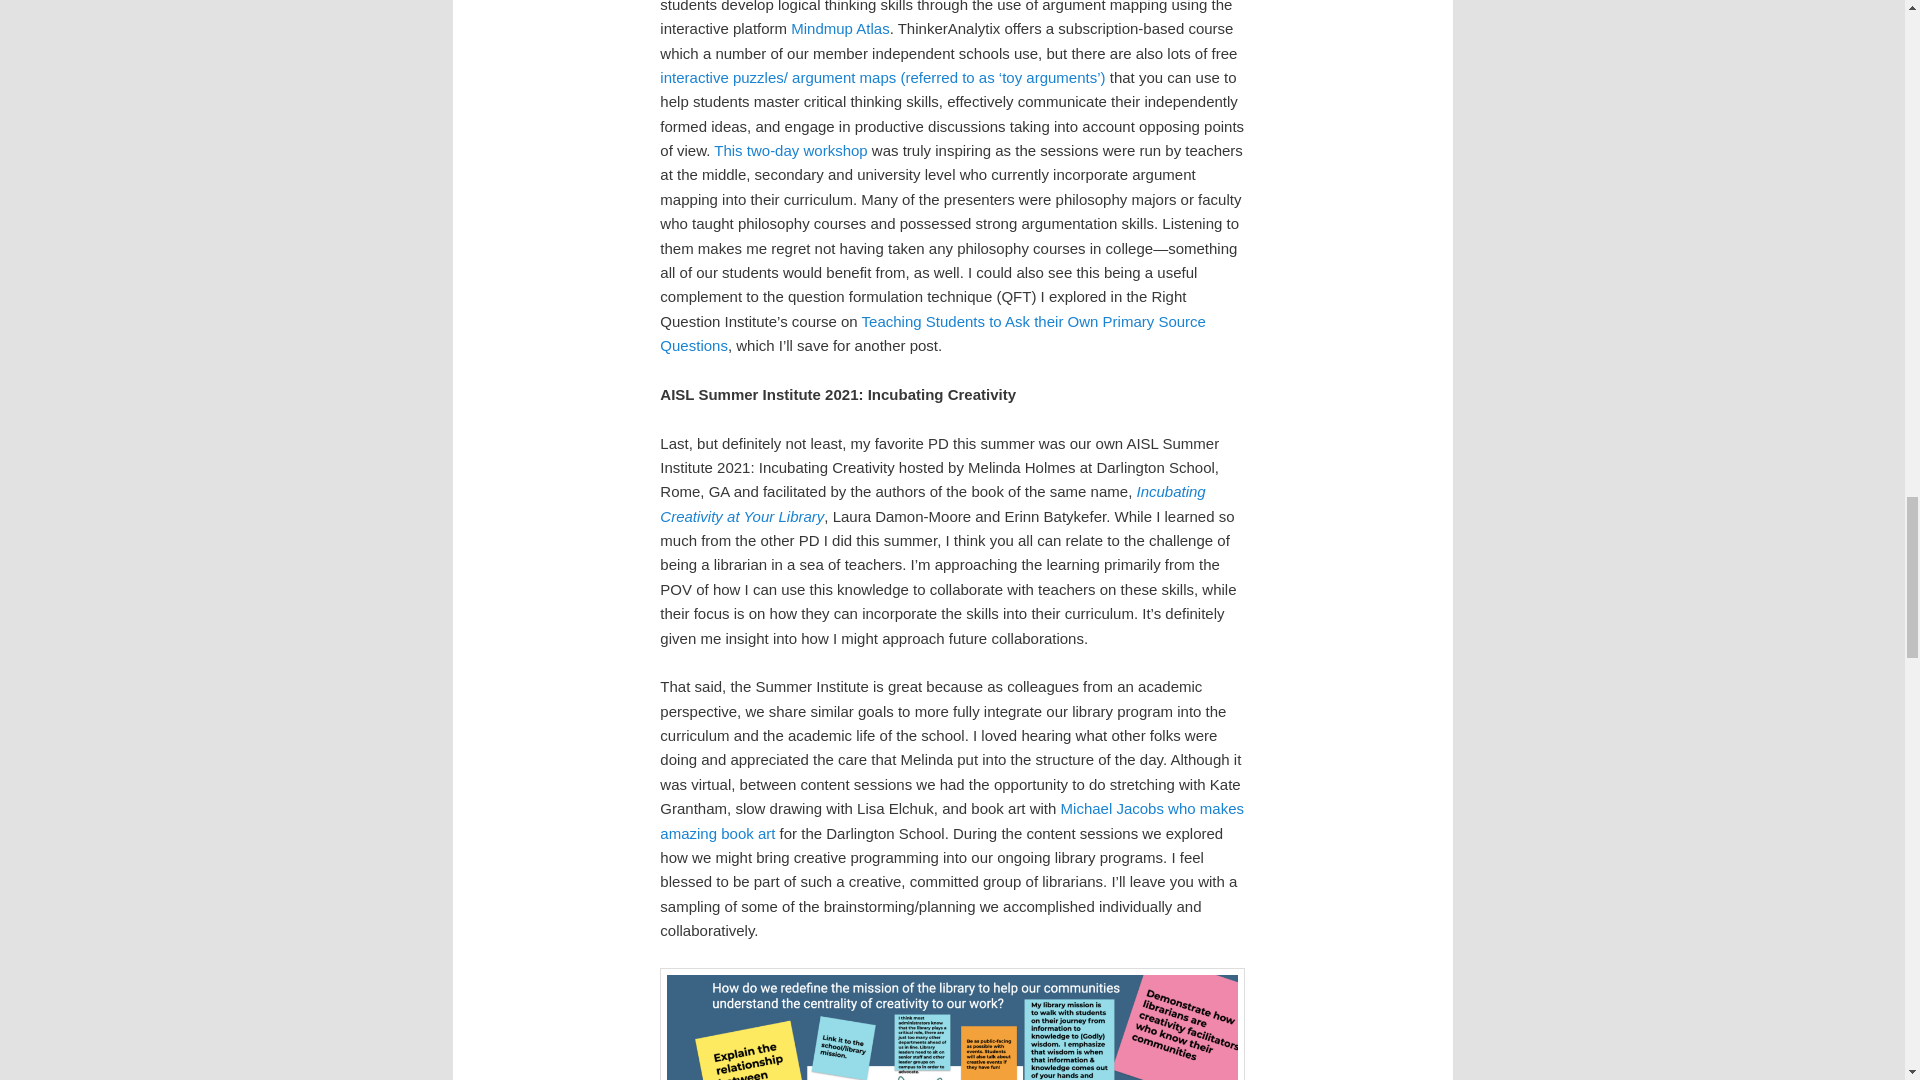 This screenshot has height=1080, width=1920. Describe the element at coordinates (790, 150) in the screenshot. I see `This two-day workshop` at that location.